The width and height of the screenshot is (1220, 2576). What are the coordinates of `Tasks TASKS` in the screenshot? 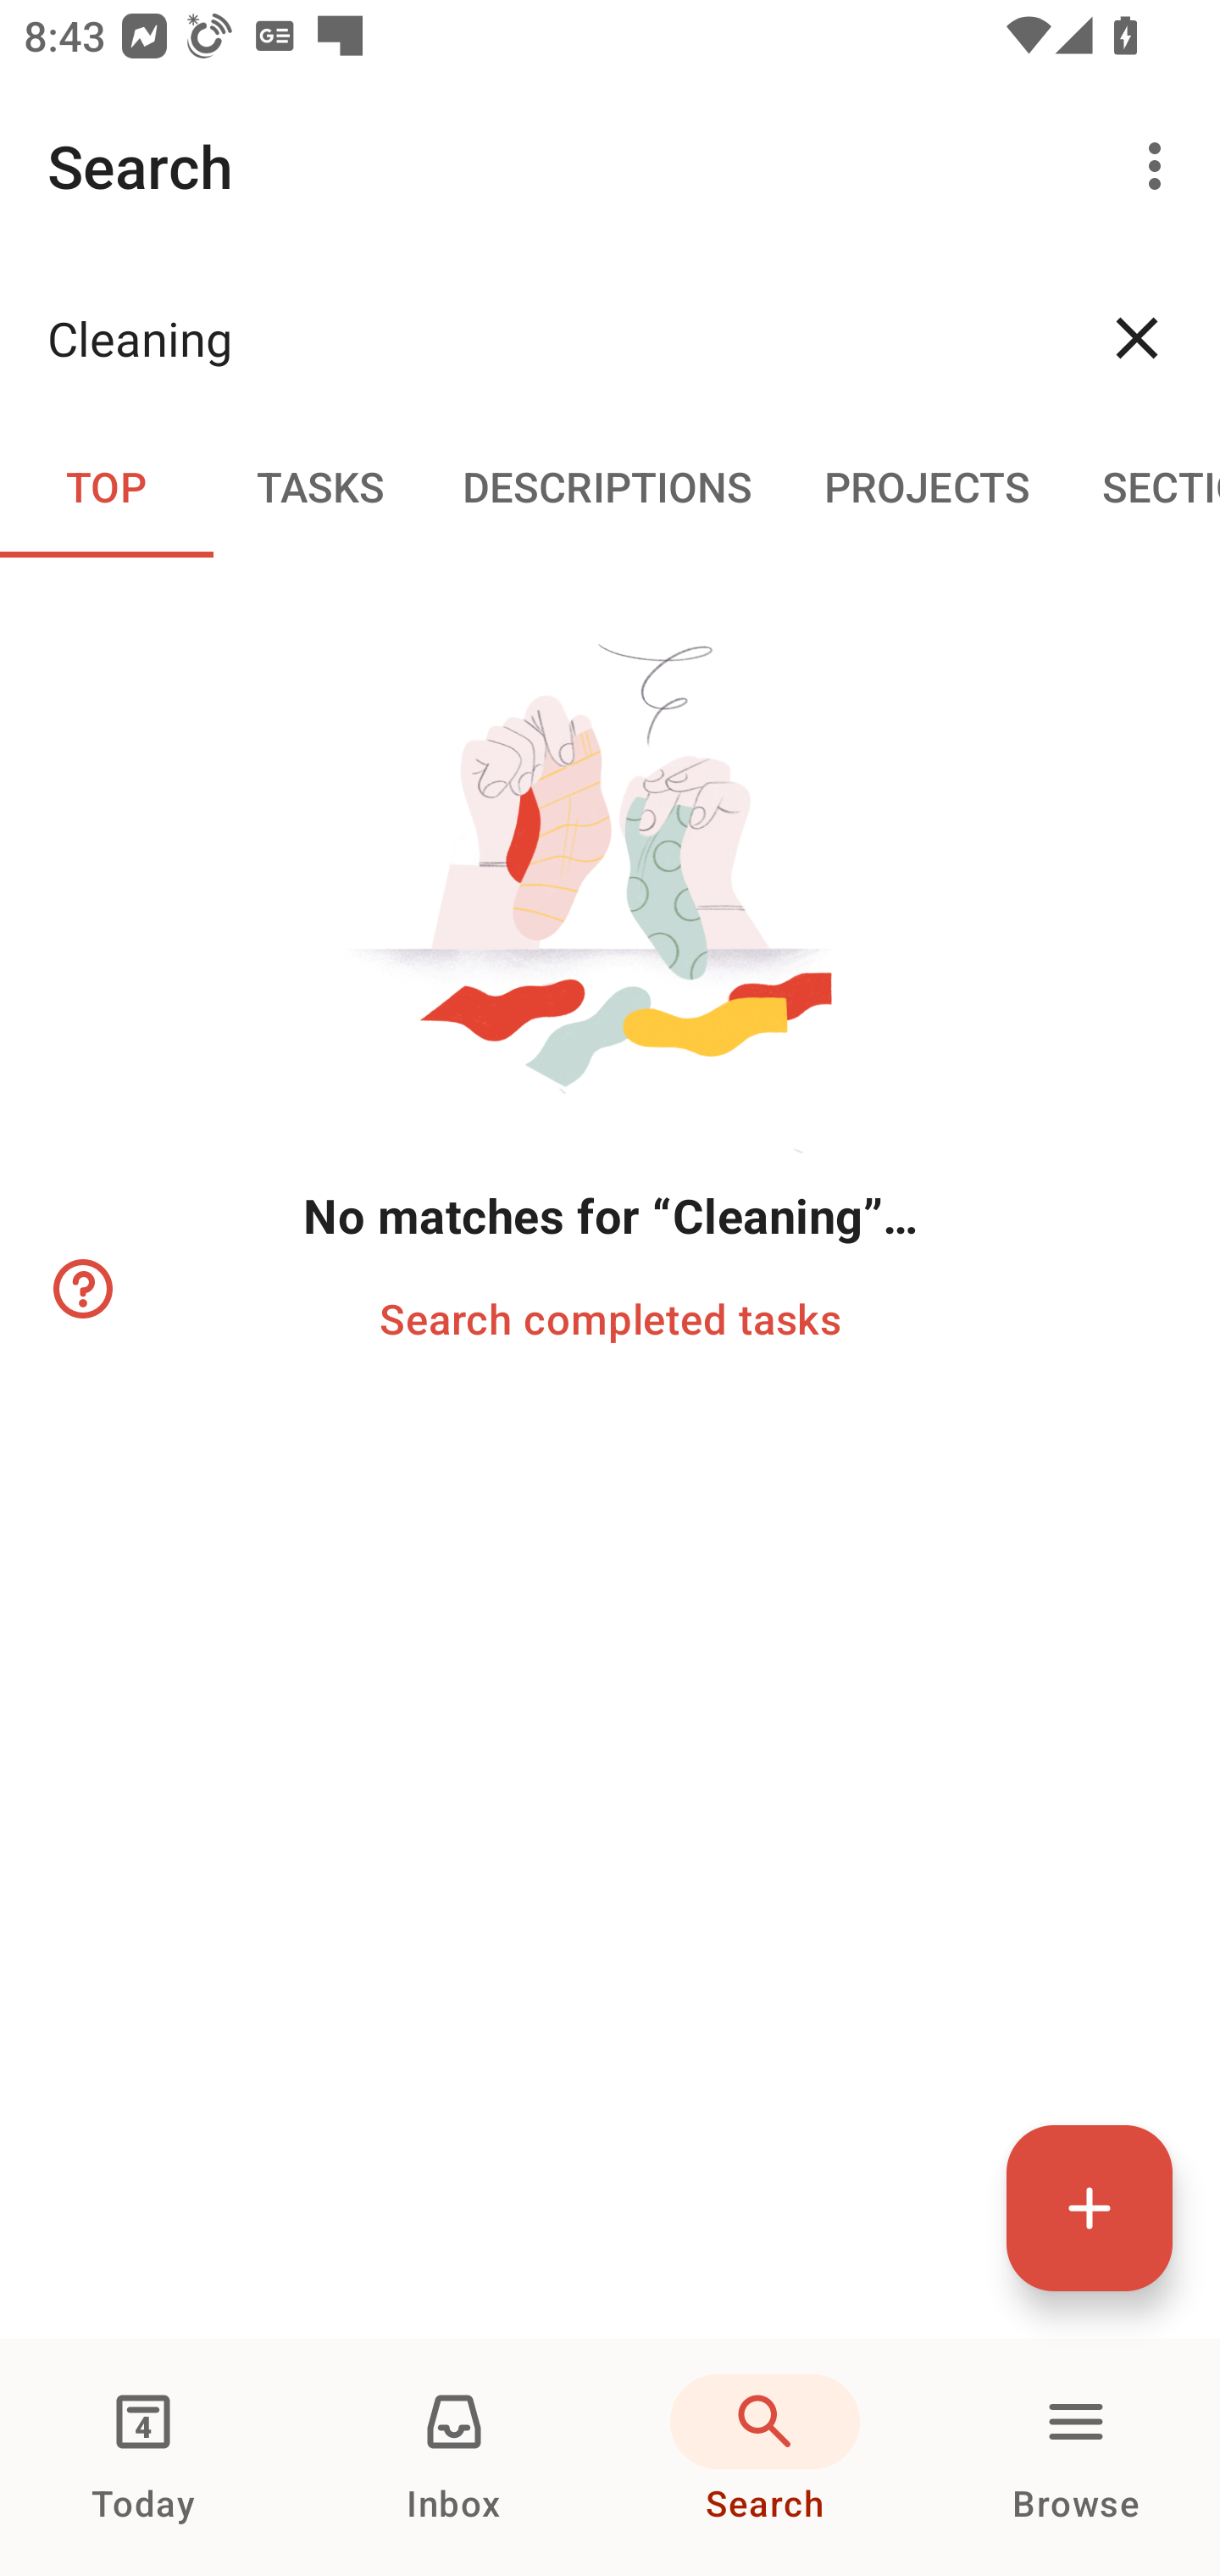 It's located at (319, 485).